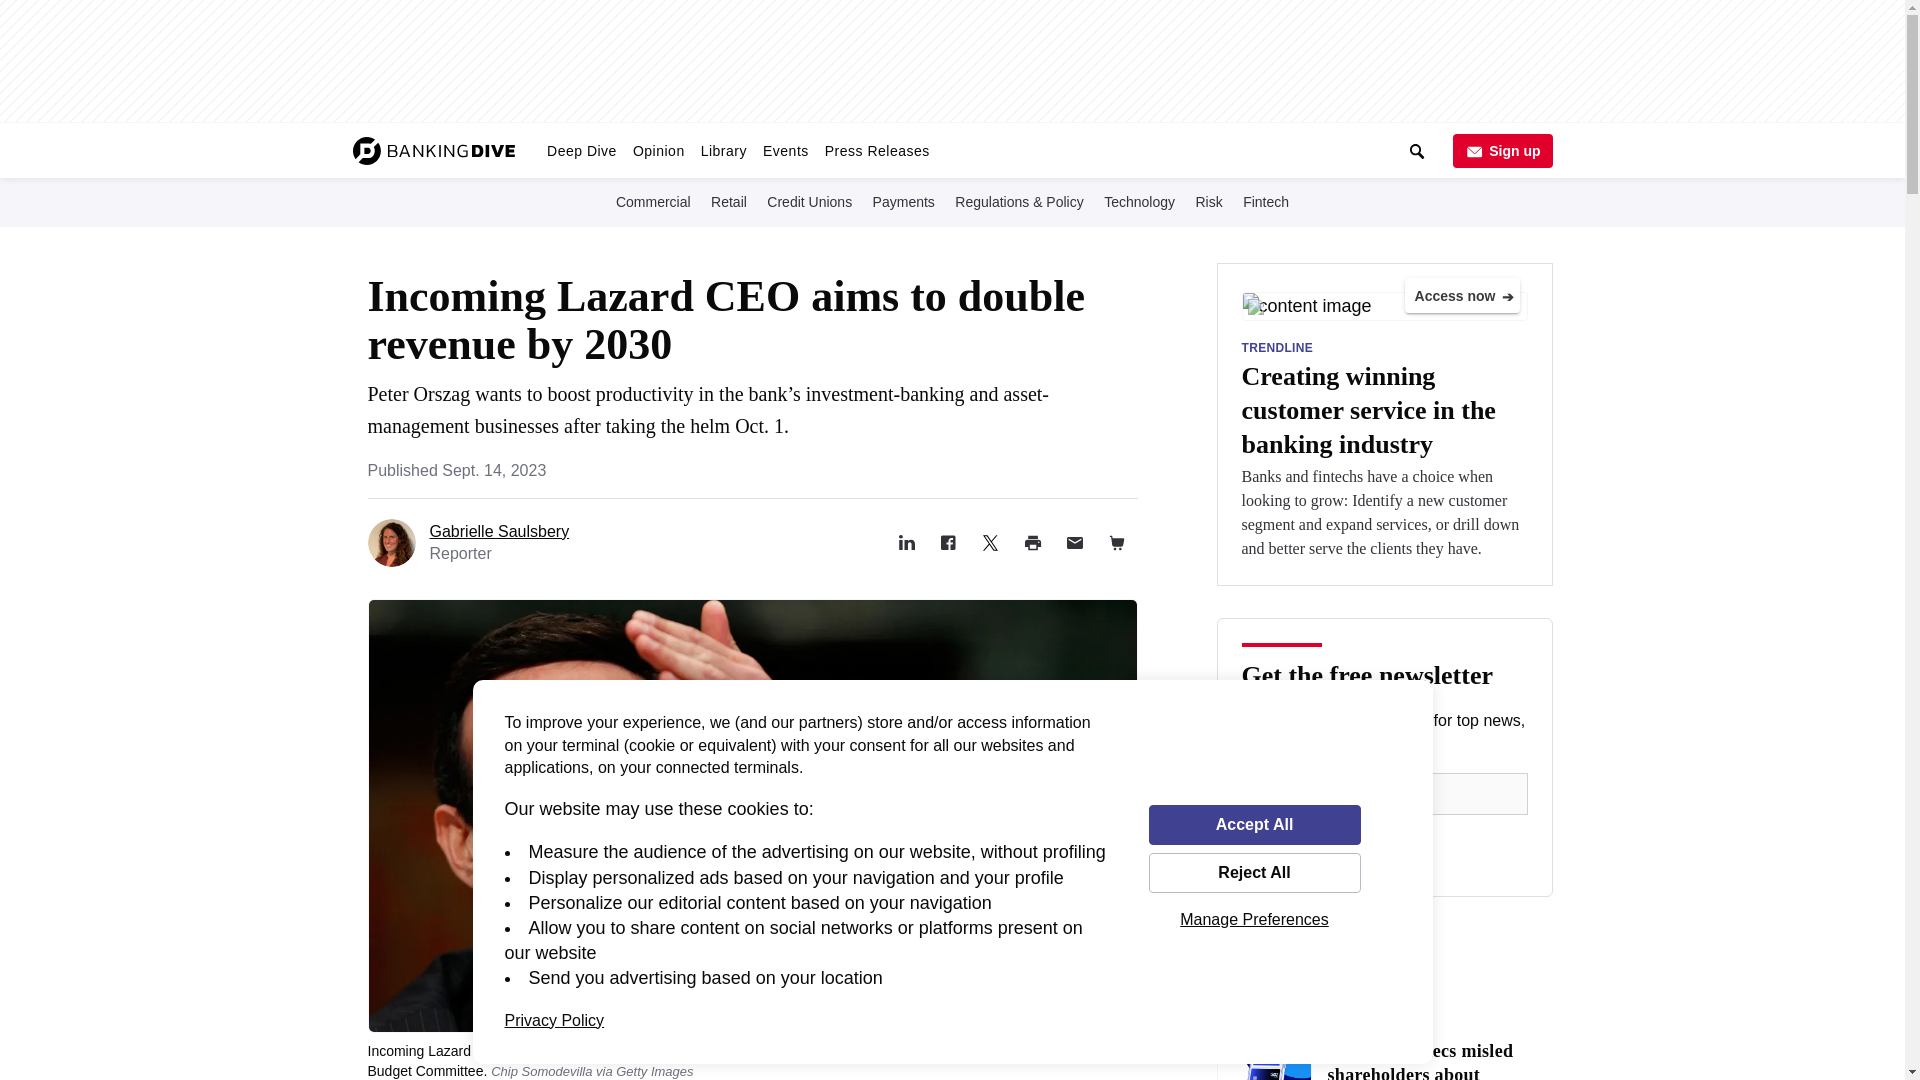 Image resolution: width=1920 pixels, height=1080 pixels. Describe the element at coordinates (654, 201) in the screenshot. I see `Commercial` at that location.